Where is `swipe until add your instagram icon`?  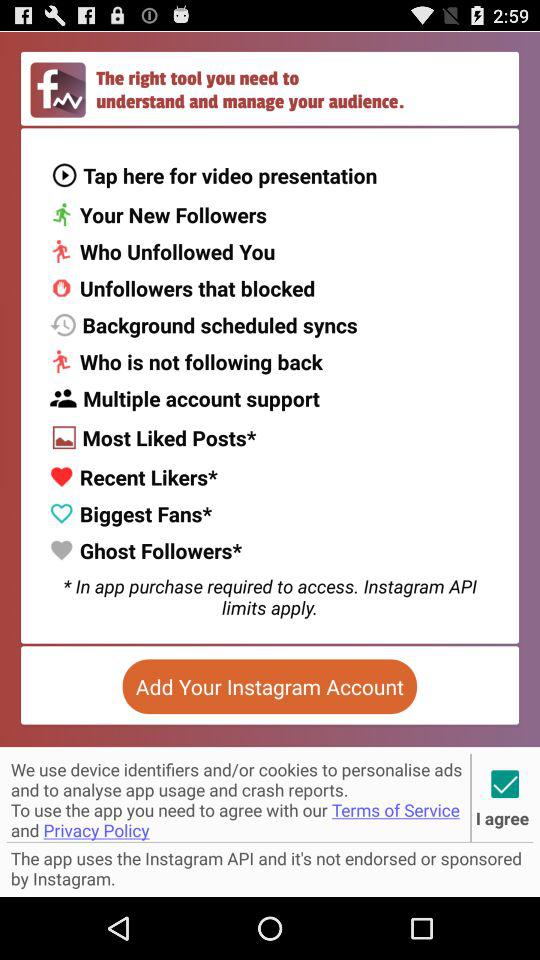
swipe until add your instagram icon is located at coordinates (269, 686).